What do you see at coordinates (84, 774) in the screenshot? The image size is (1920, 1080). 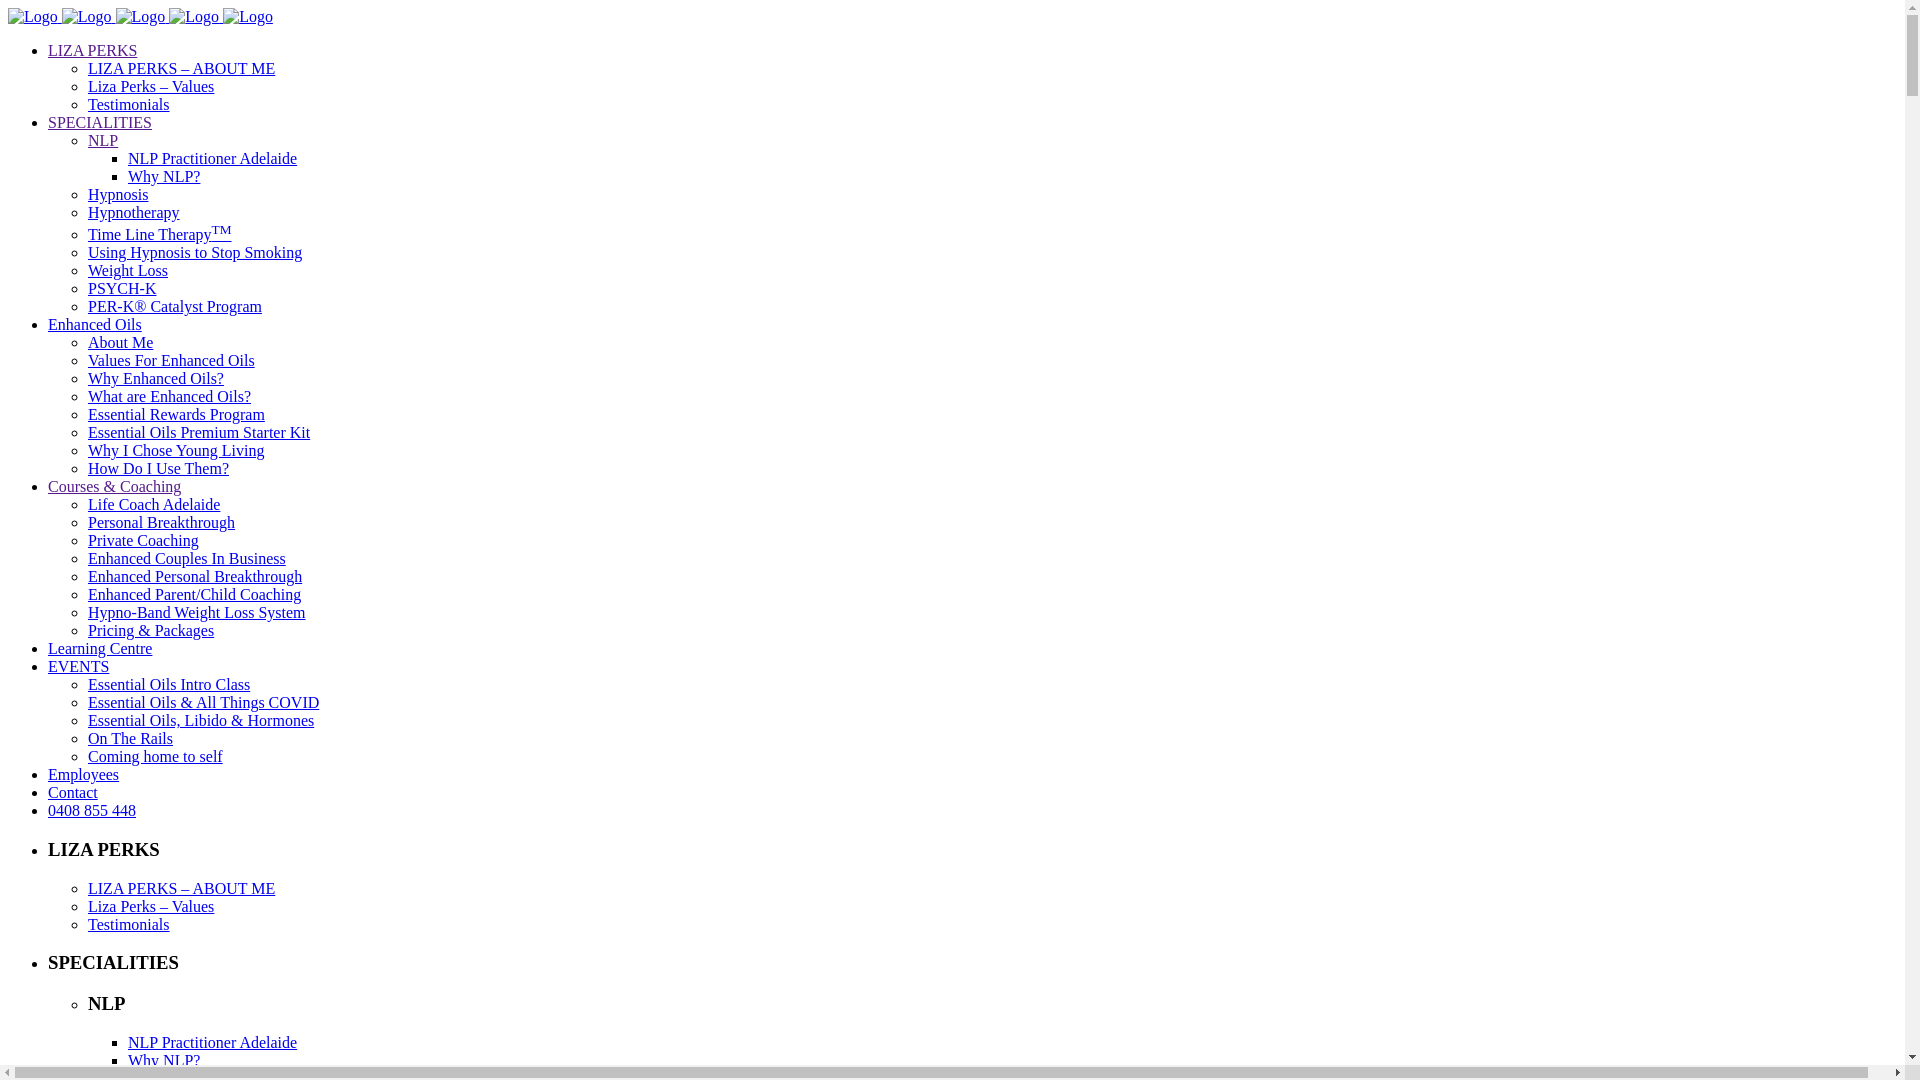 I see `Employees` at bounding box center [84, 774].